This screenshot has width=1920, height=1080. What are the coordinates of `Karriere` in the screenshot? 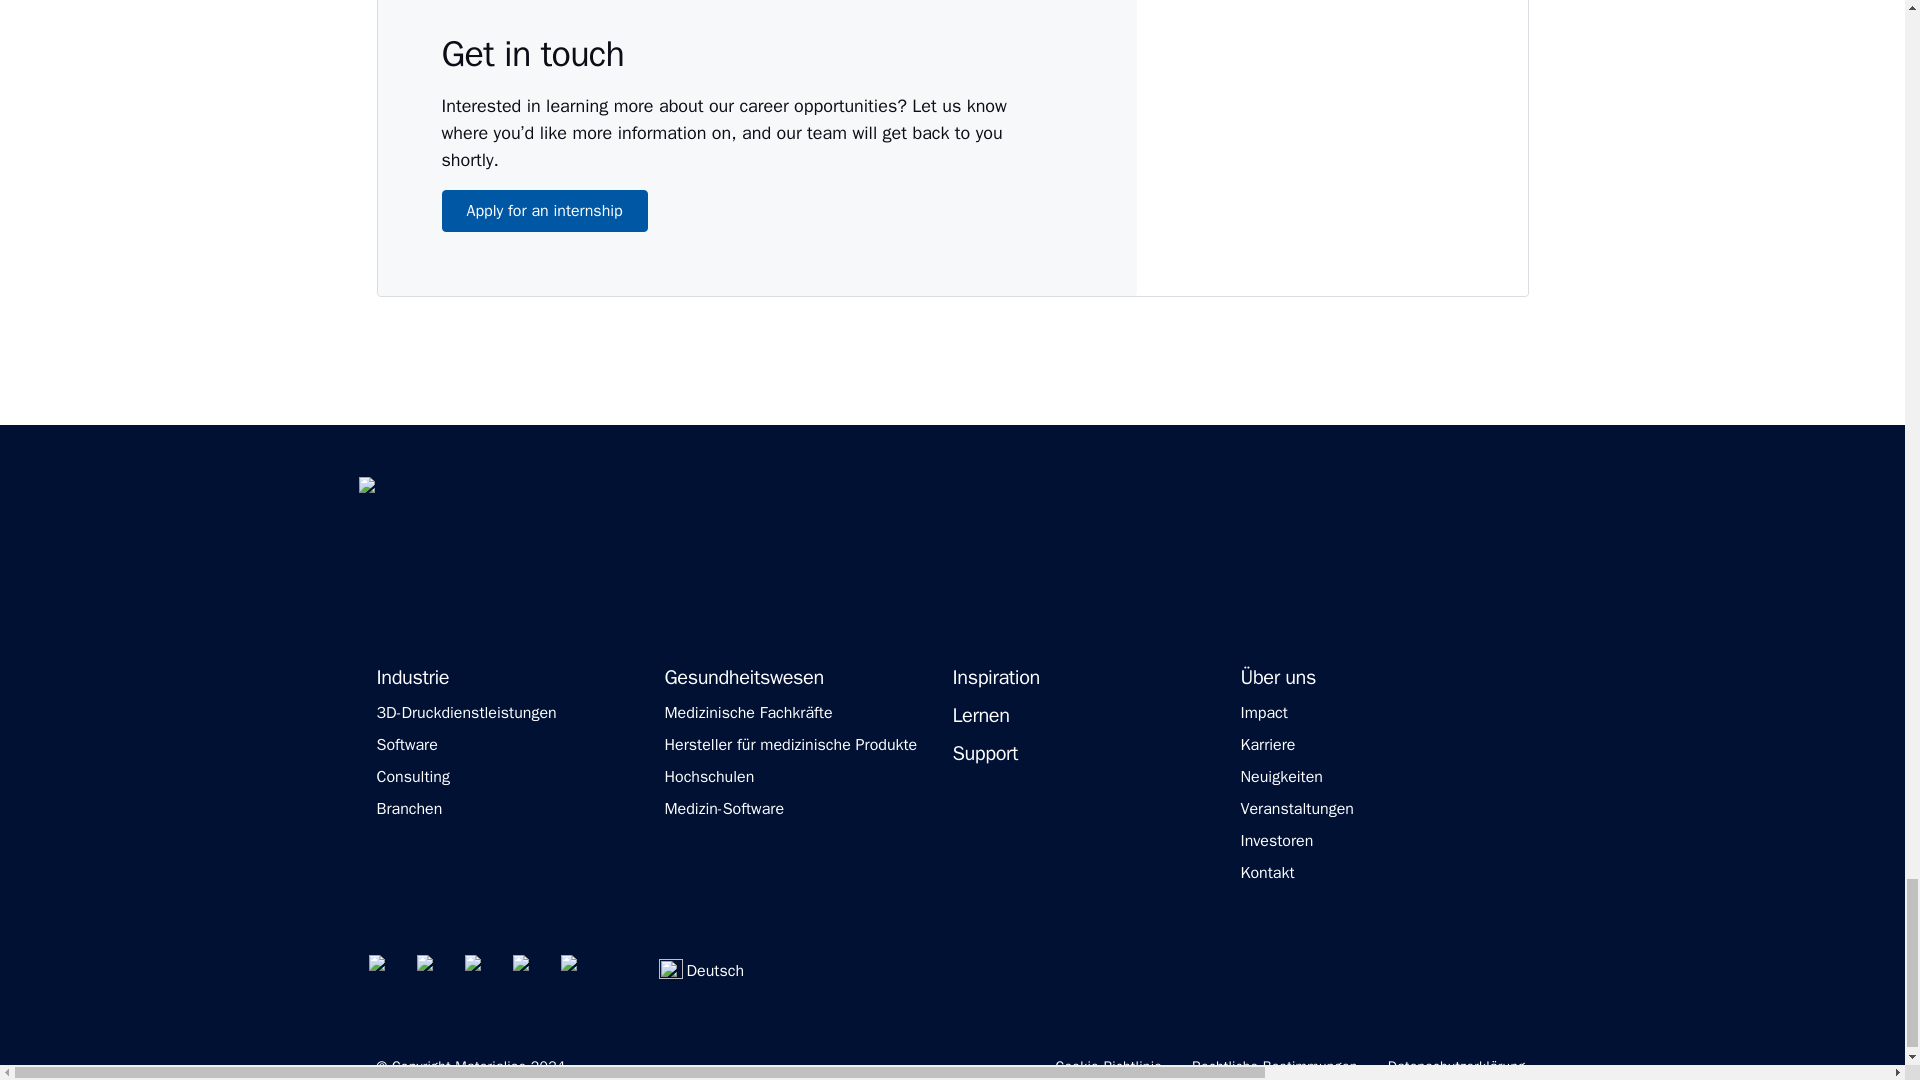 It's located at (1267, 744).